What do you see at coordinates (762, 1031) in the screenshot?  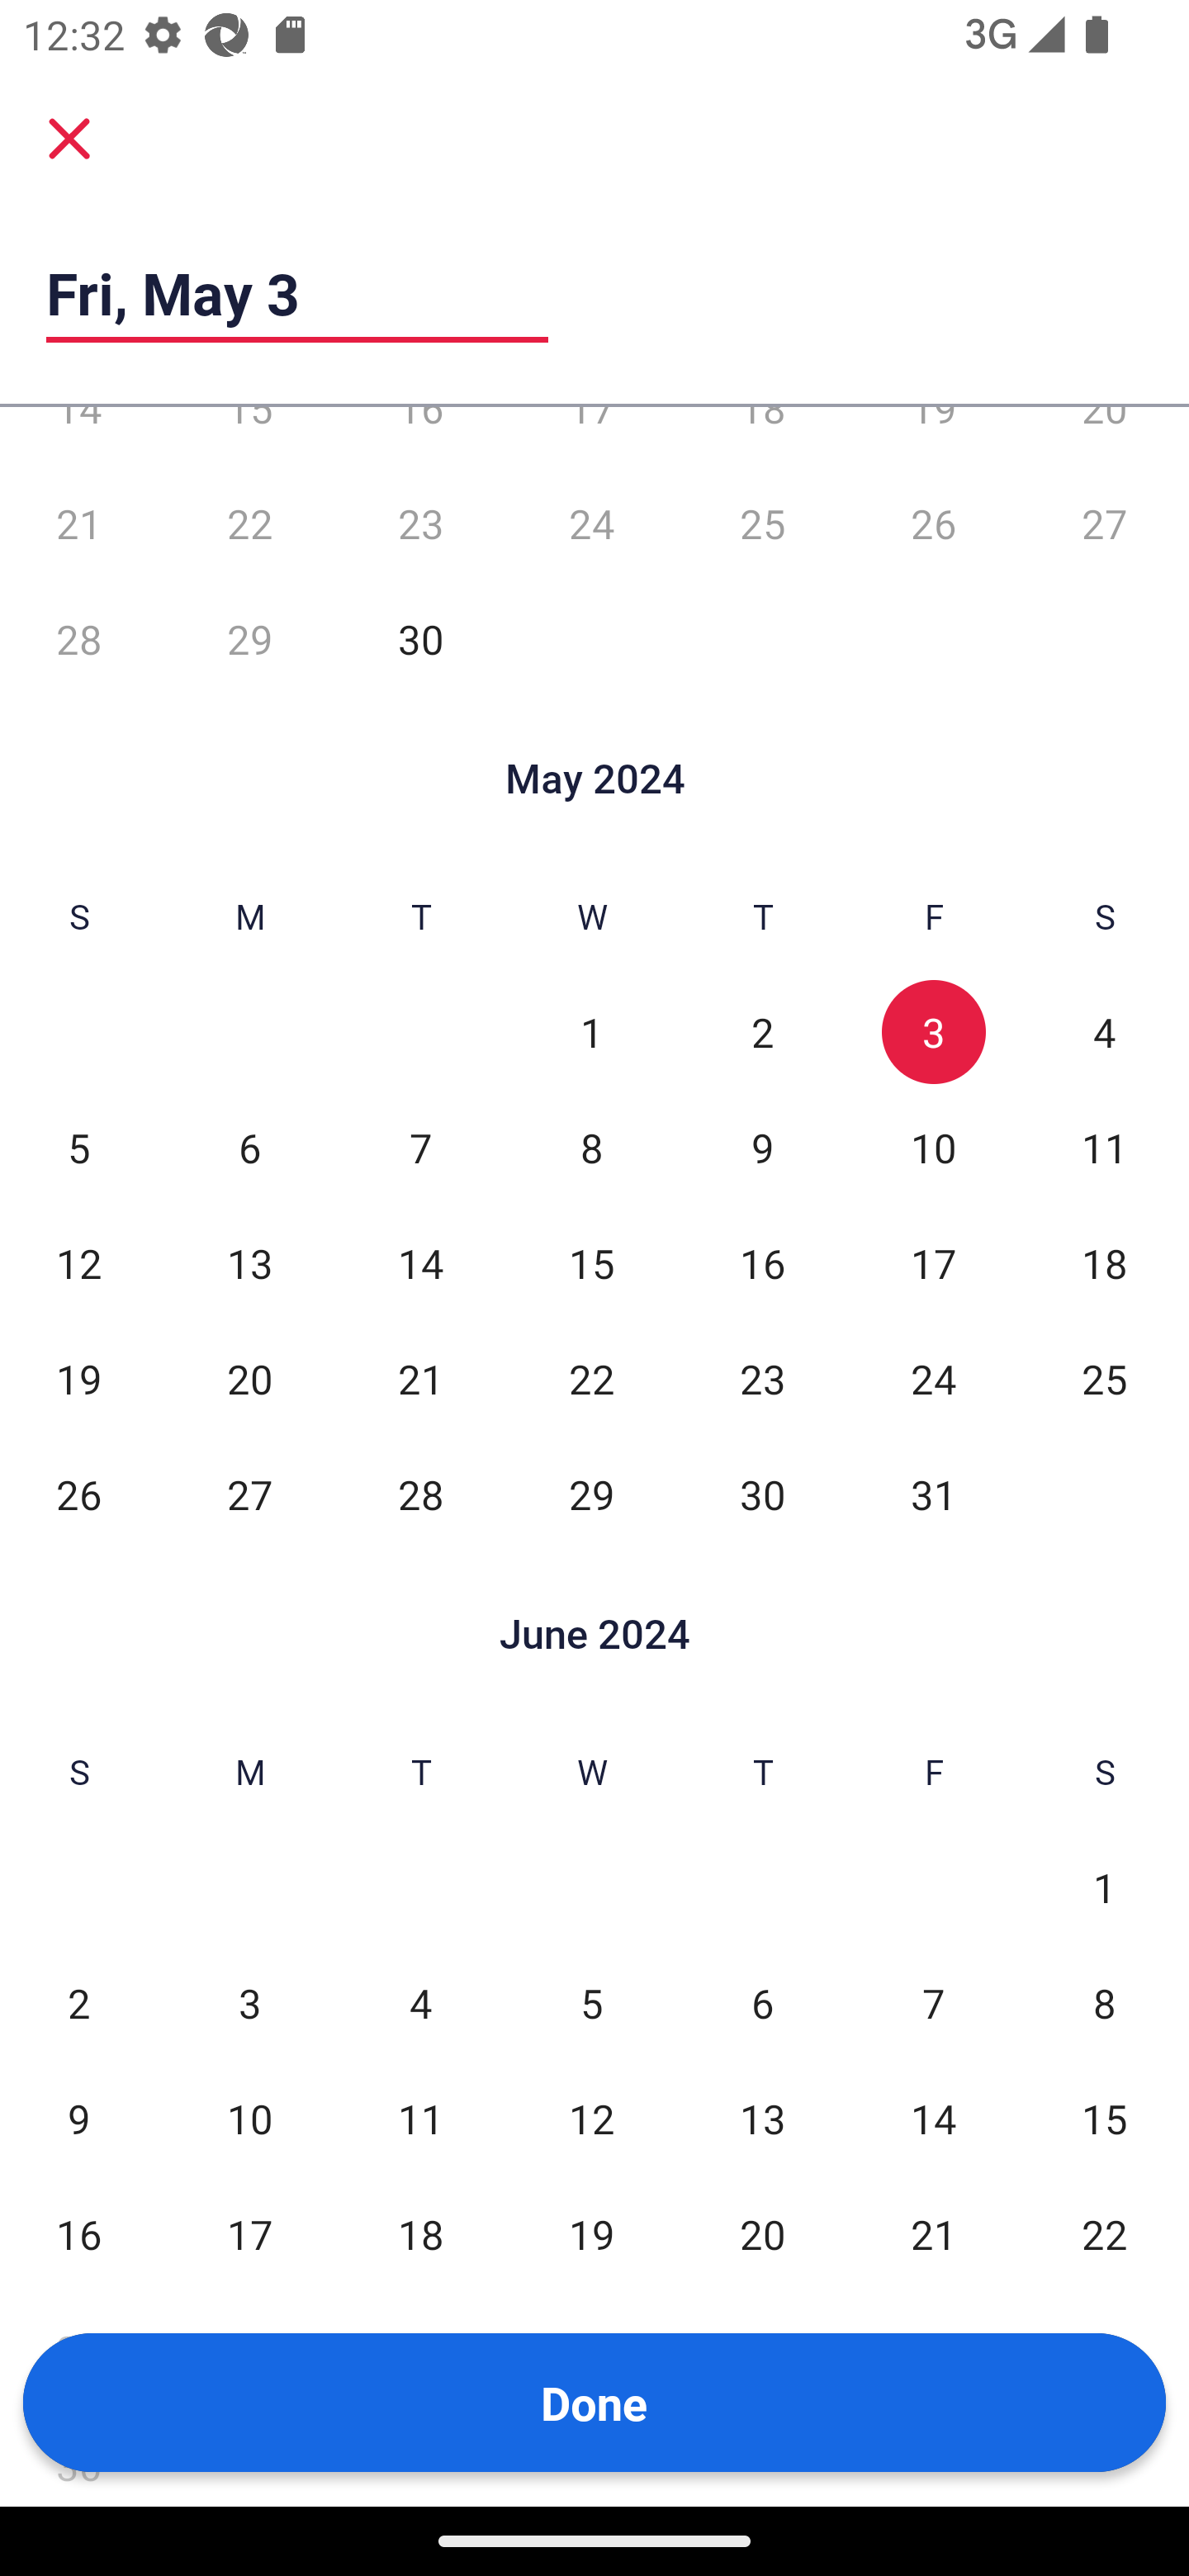 I see `2 Thu, May 2, Not Selected` at bounding box center [762, 1031].